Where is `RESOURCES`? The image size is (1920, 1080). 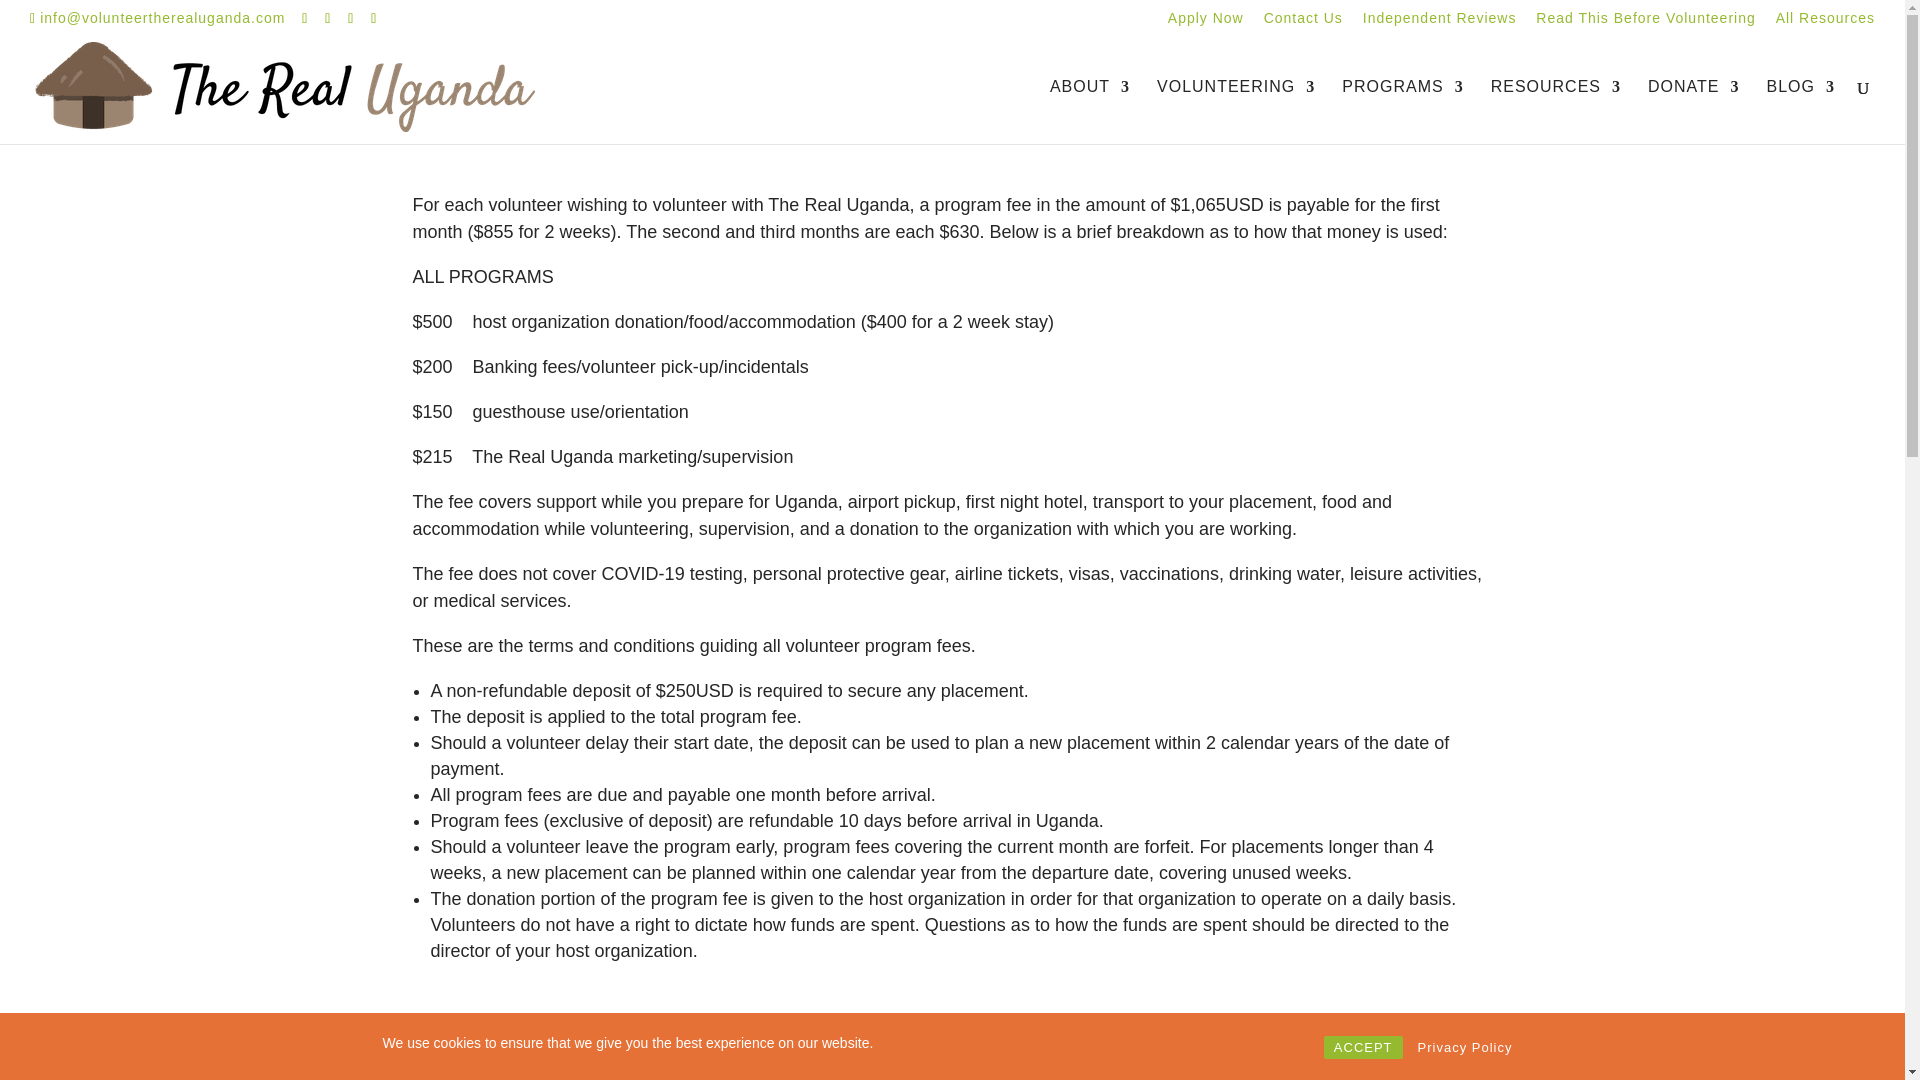
RESOURCES is located at coordinates (1556, 111).